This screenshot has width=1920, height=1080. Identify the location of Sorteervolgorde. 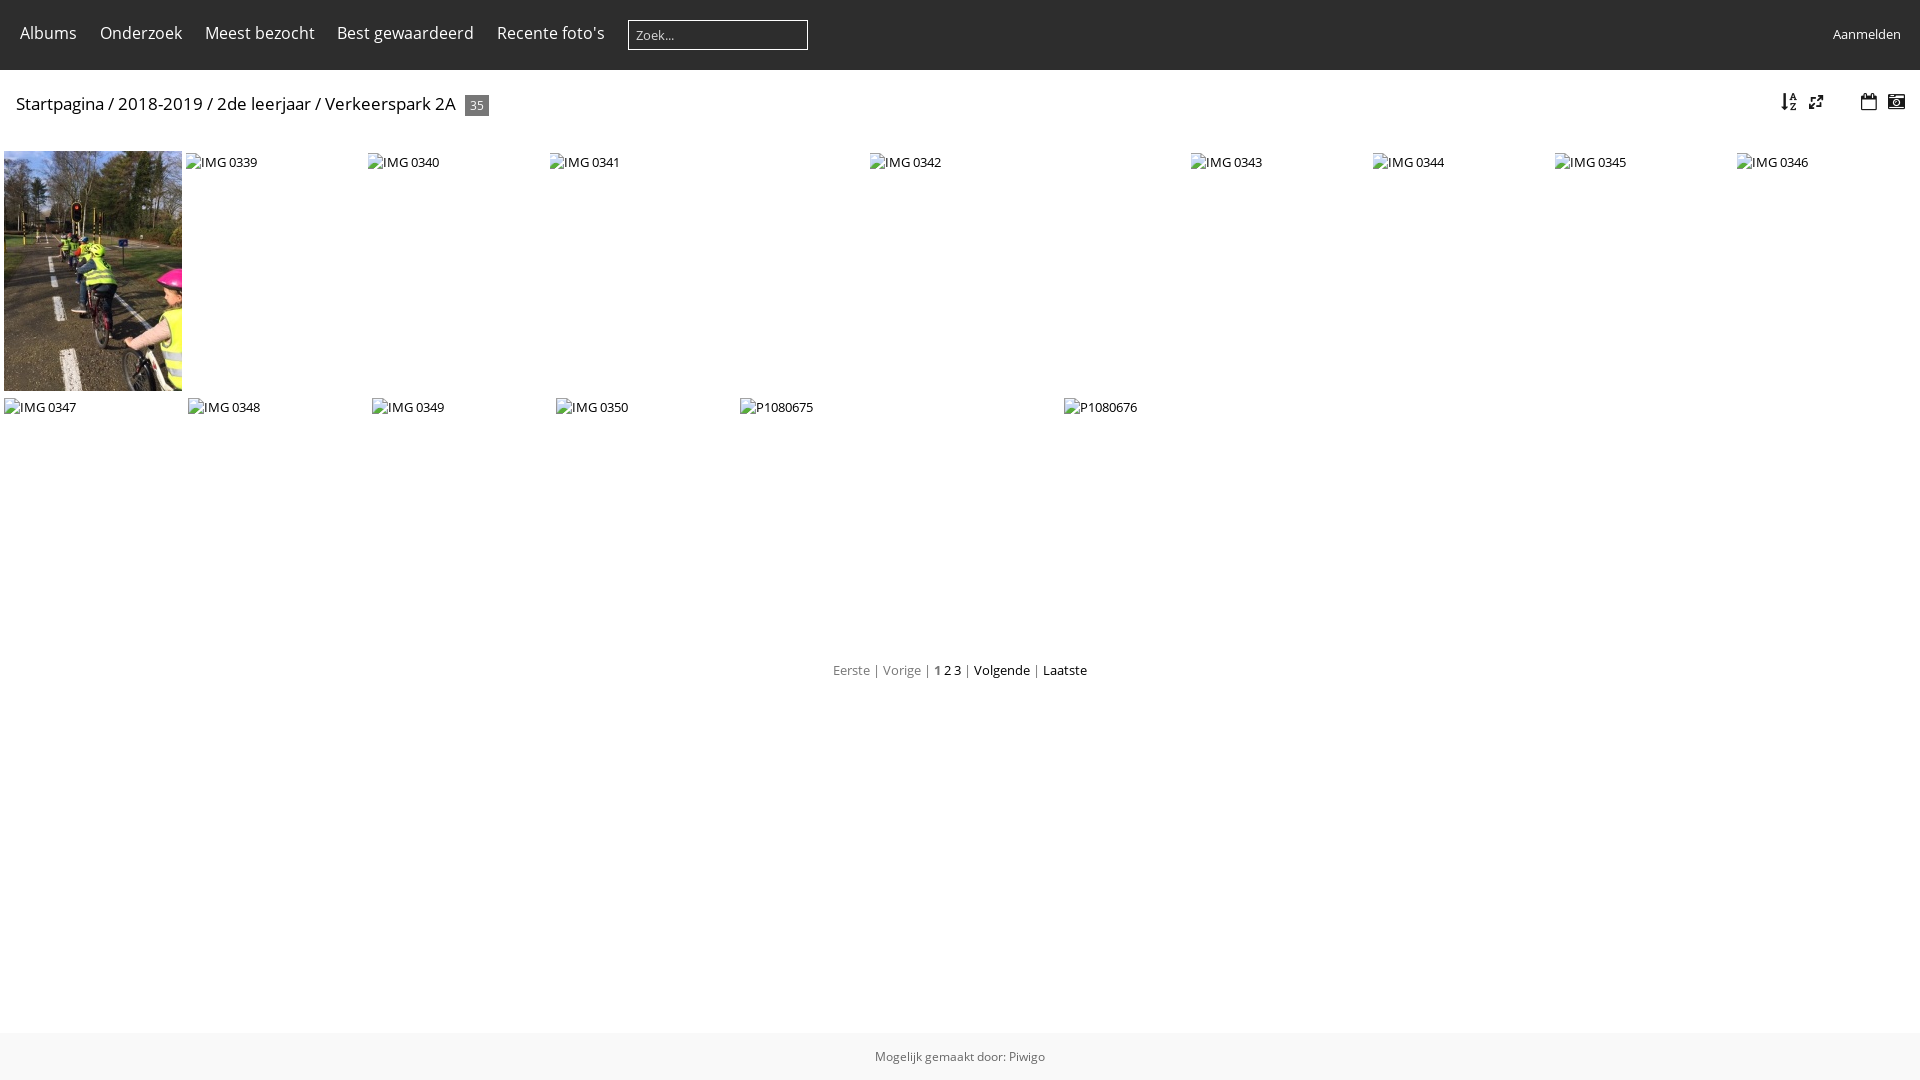
(1789, 102).